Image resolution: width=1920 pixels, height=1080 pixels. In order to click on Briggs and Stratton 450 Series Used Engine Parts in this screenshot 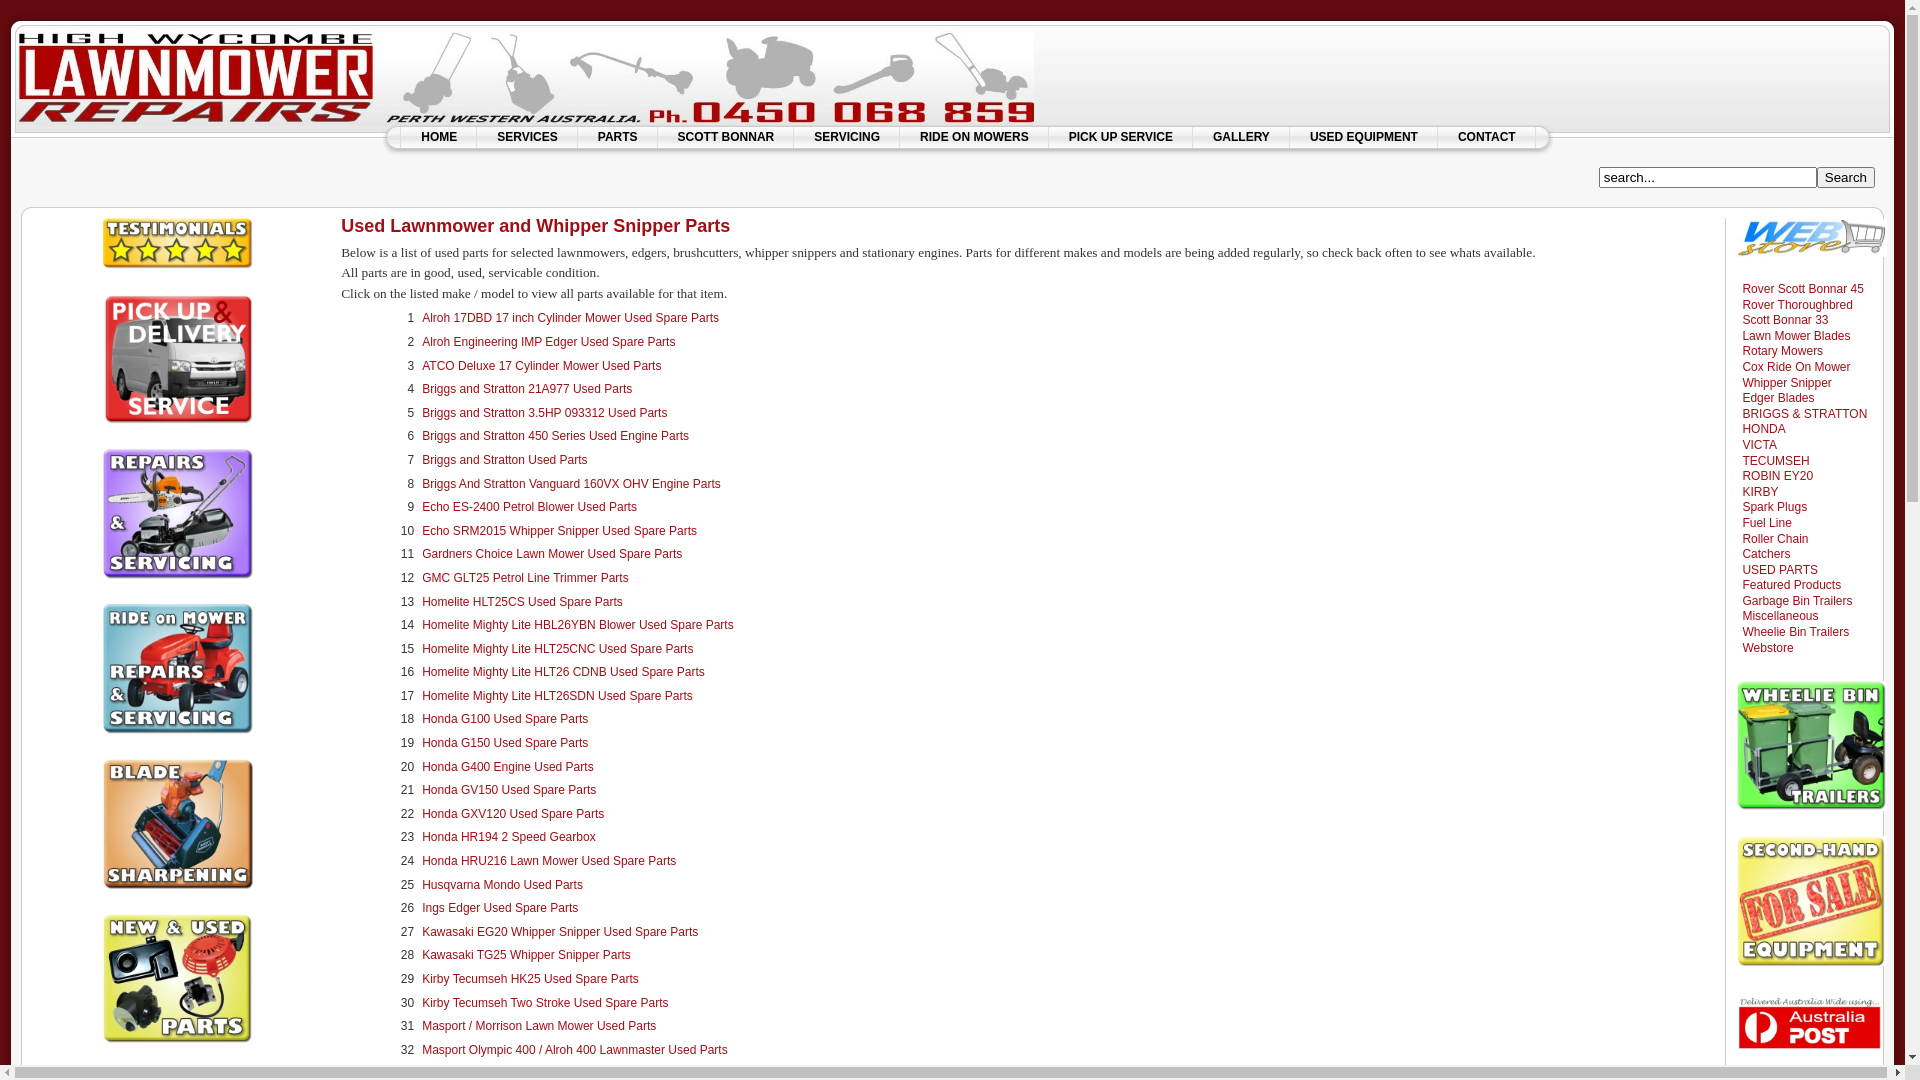, I will do `click(556, 436)`.